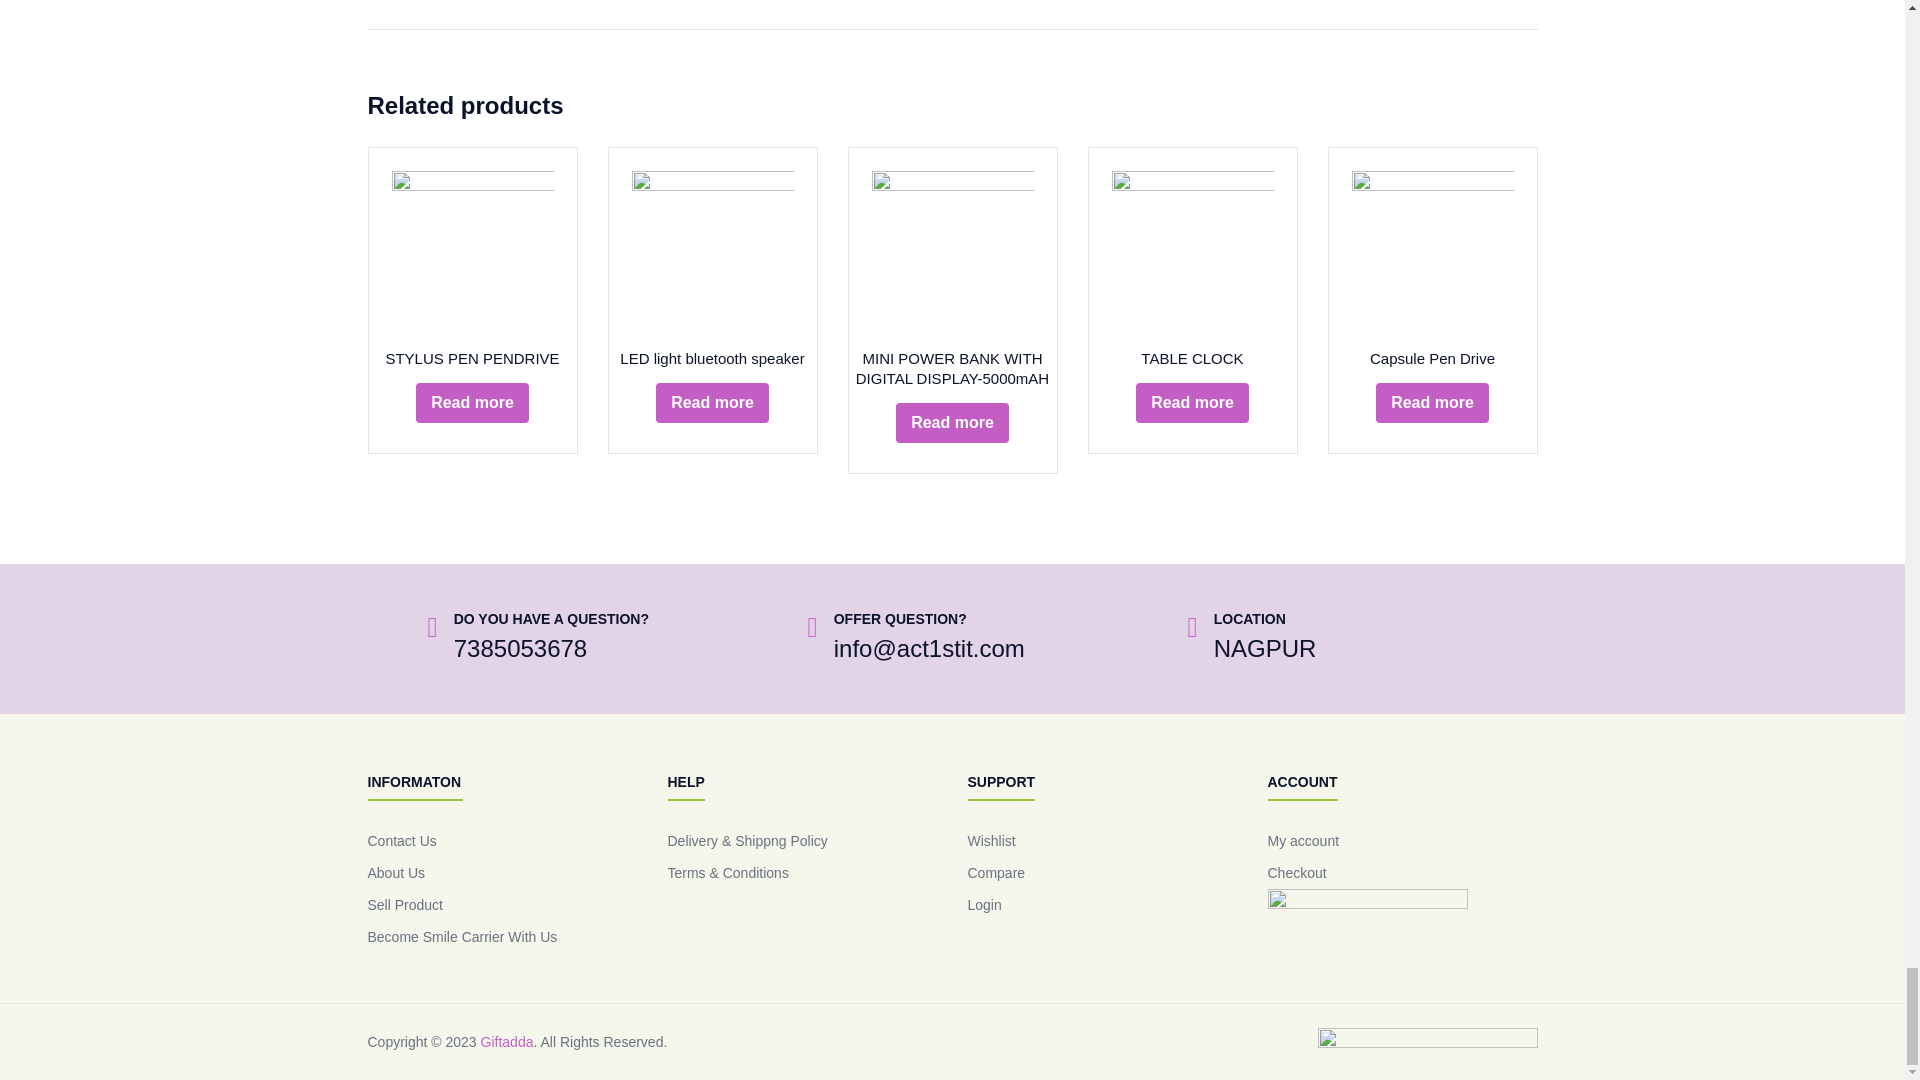 Image resolution: width=1920 pixels, height=1080 pixels. What do you see at coordinates (472, 403) in the screenshot?
I see `Read more` at bounding box center [472, 403].